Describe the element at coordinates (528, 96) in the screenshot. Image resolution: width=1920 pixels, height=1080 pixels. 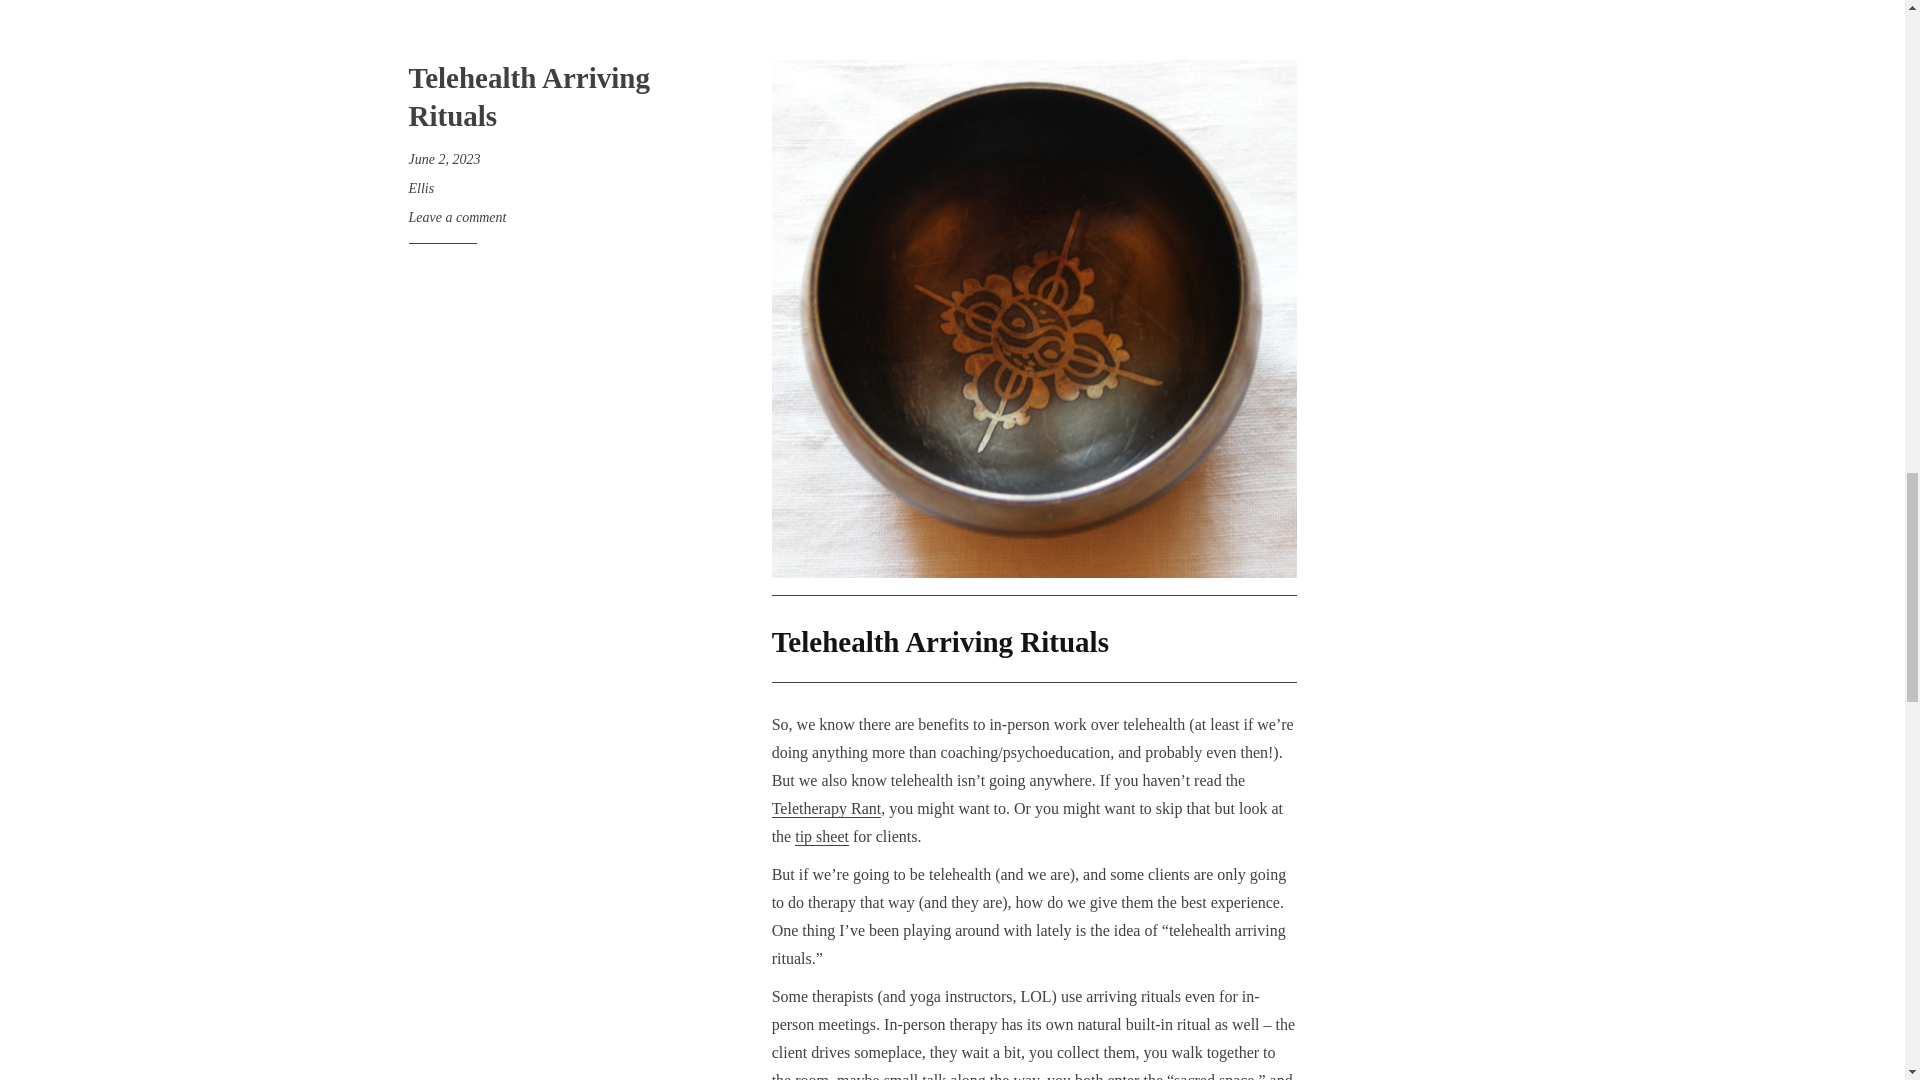
I see `Telehealth Arriving Rituals` at that location.